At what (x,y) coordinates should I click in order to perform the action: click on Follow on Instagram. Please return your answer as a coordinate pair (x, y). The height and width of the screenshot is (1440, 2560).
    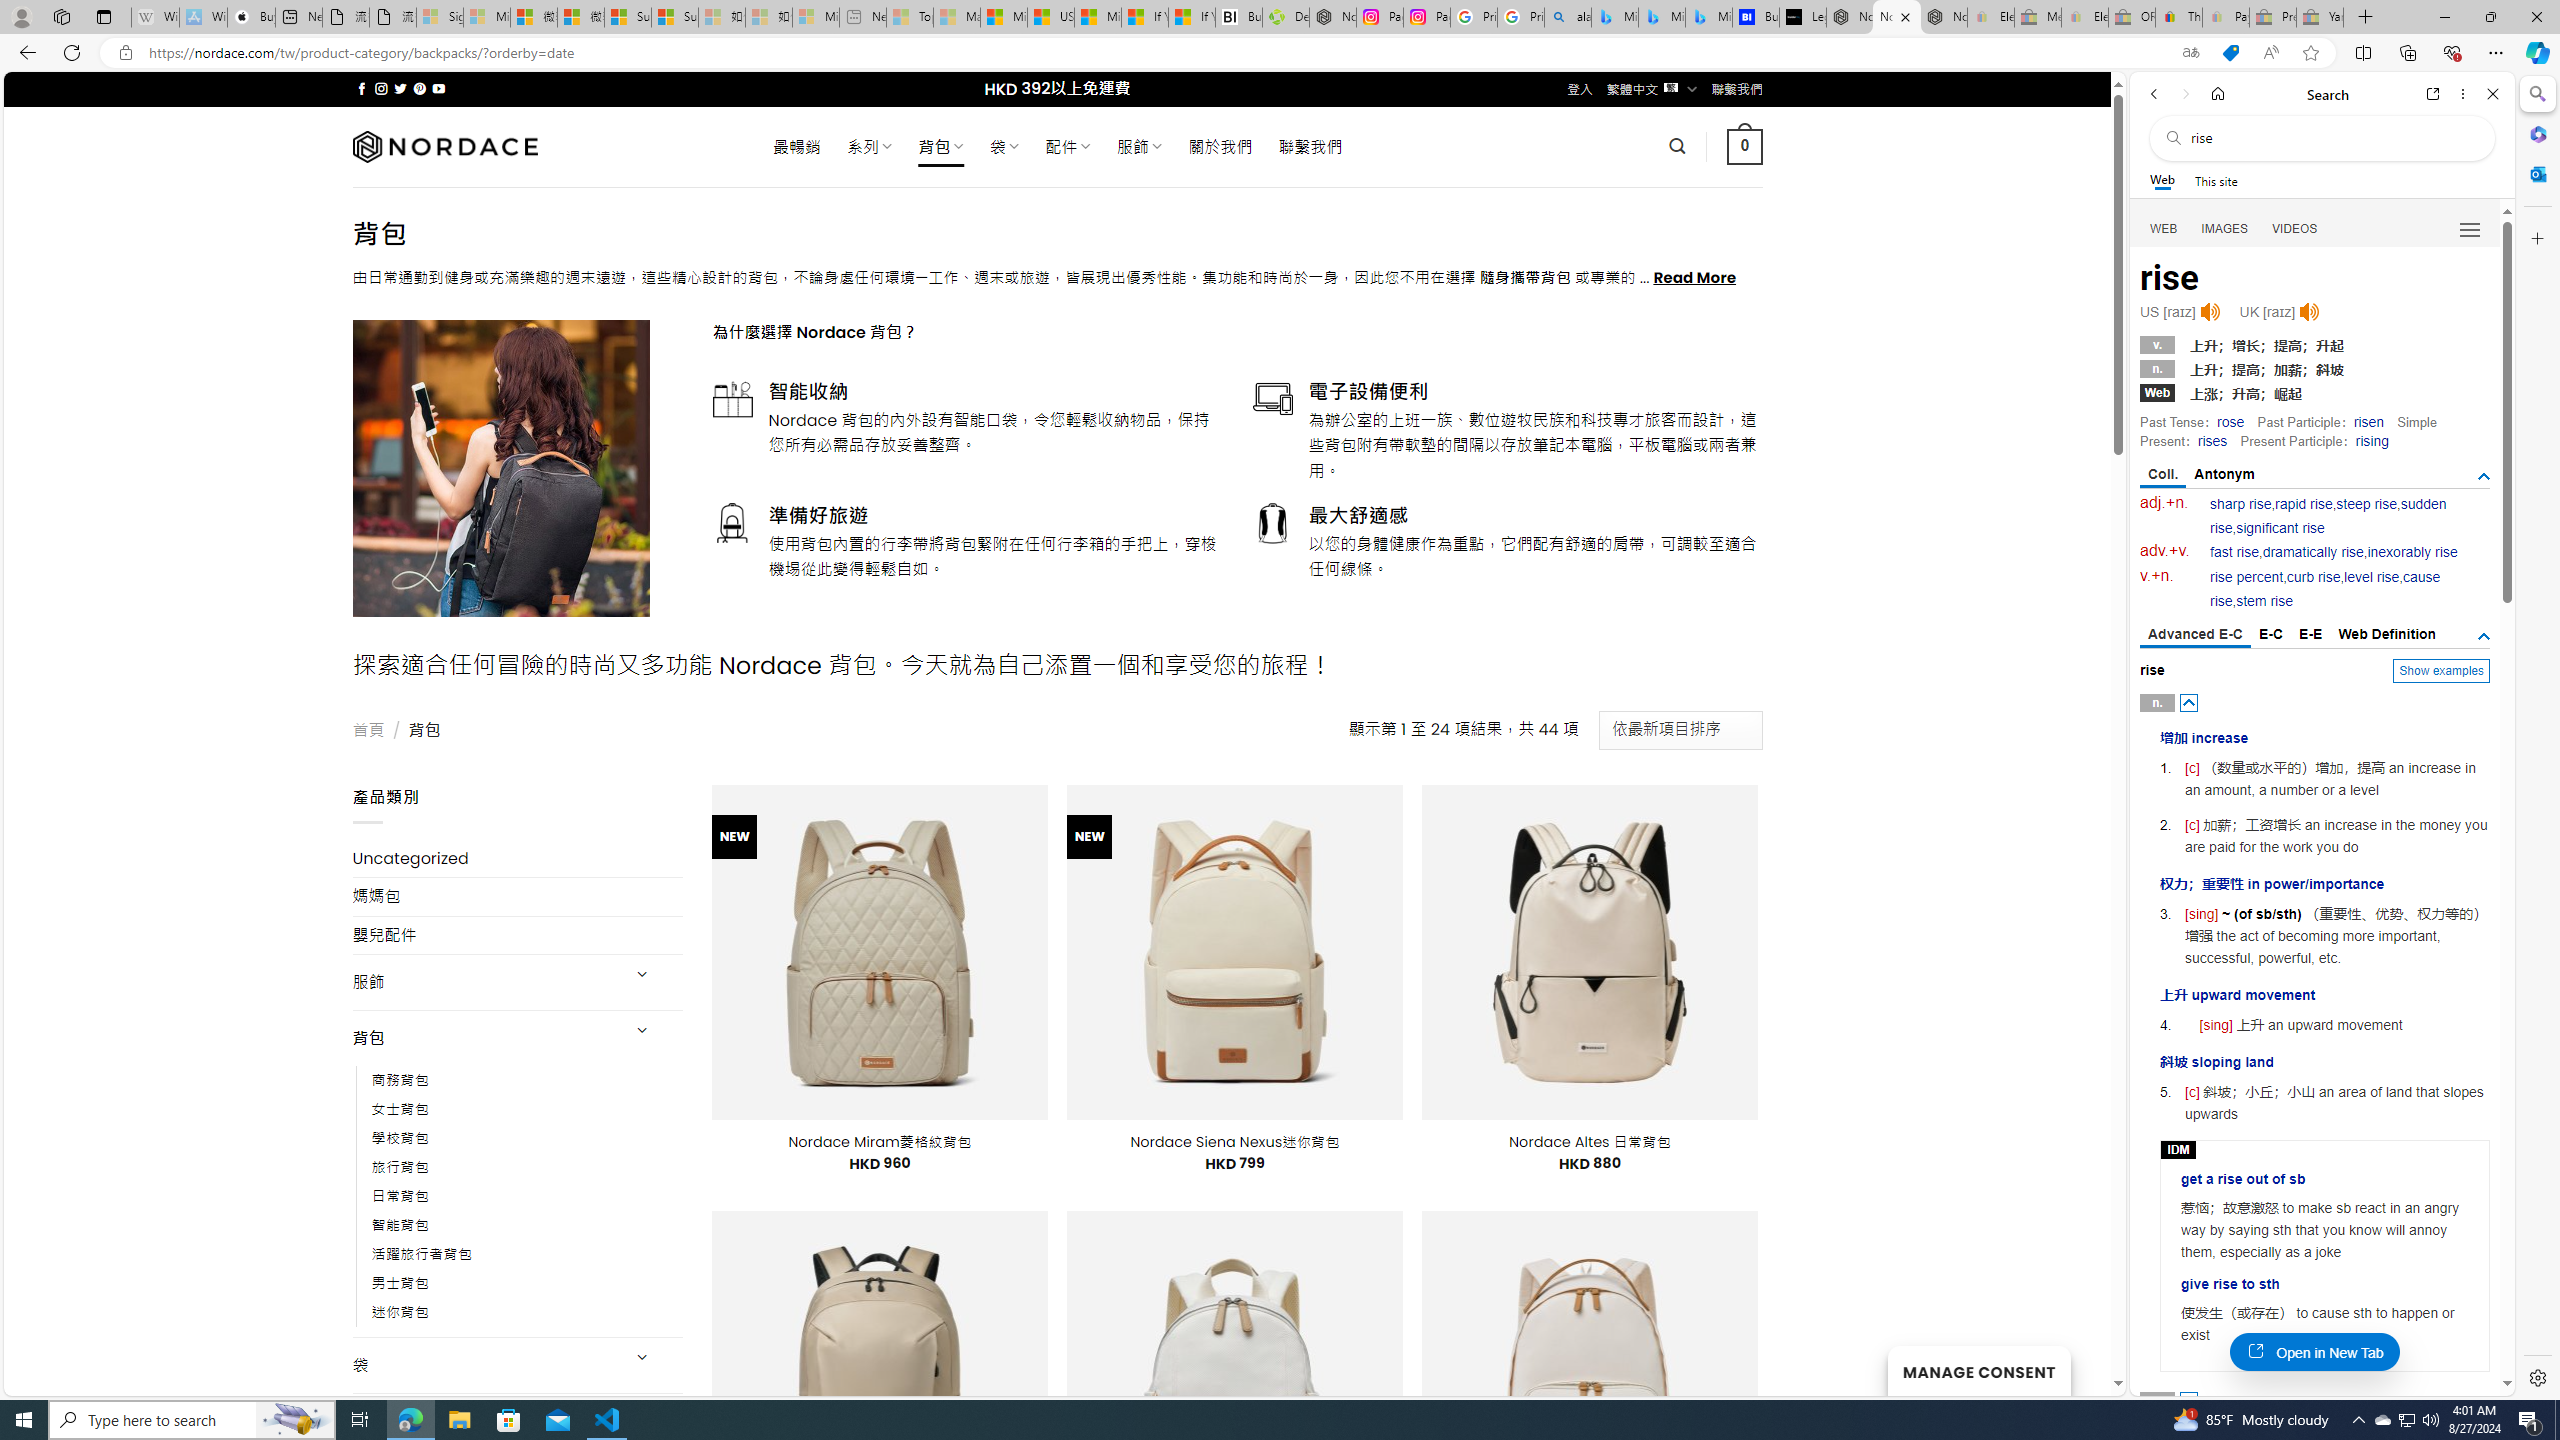
    Looking at the image, I should click on (381, 88).